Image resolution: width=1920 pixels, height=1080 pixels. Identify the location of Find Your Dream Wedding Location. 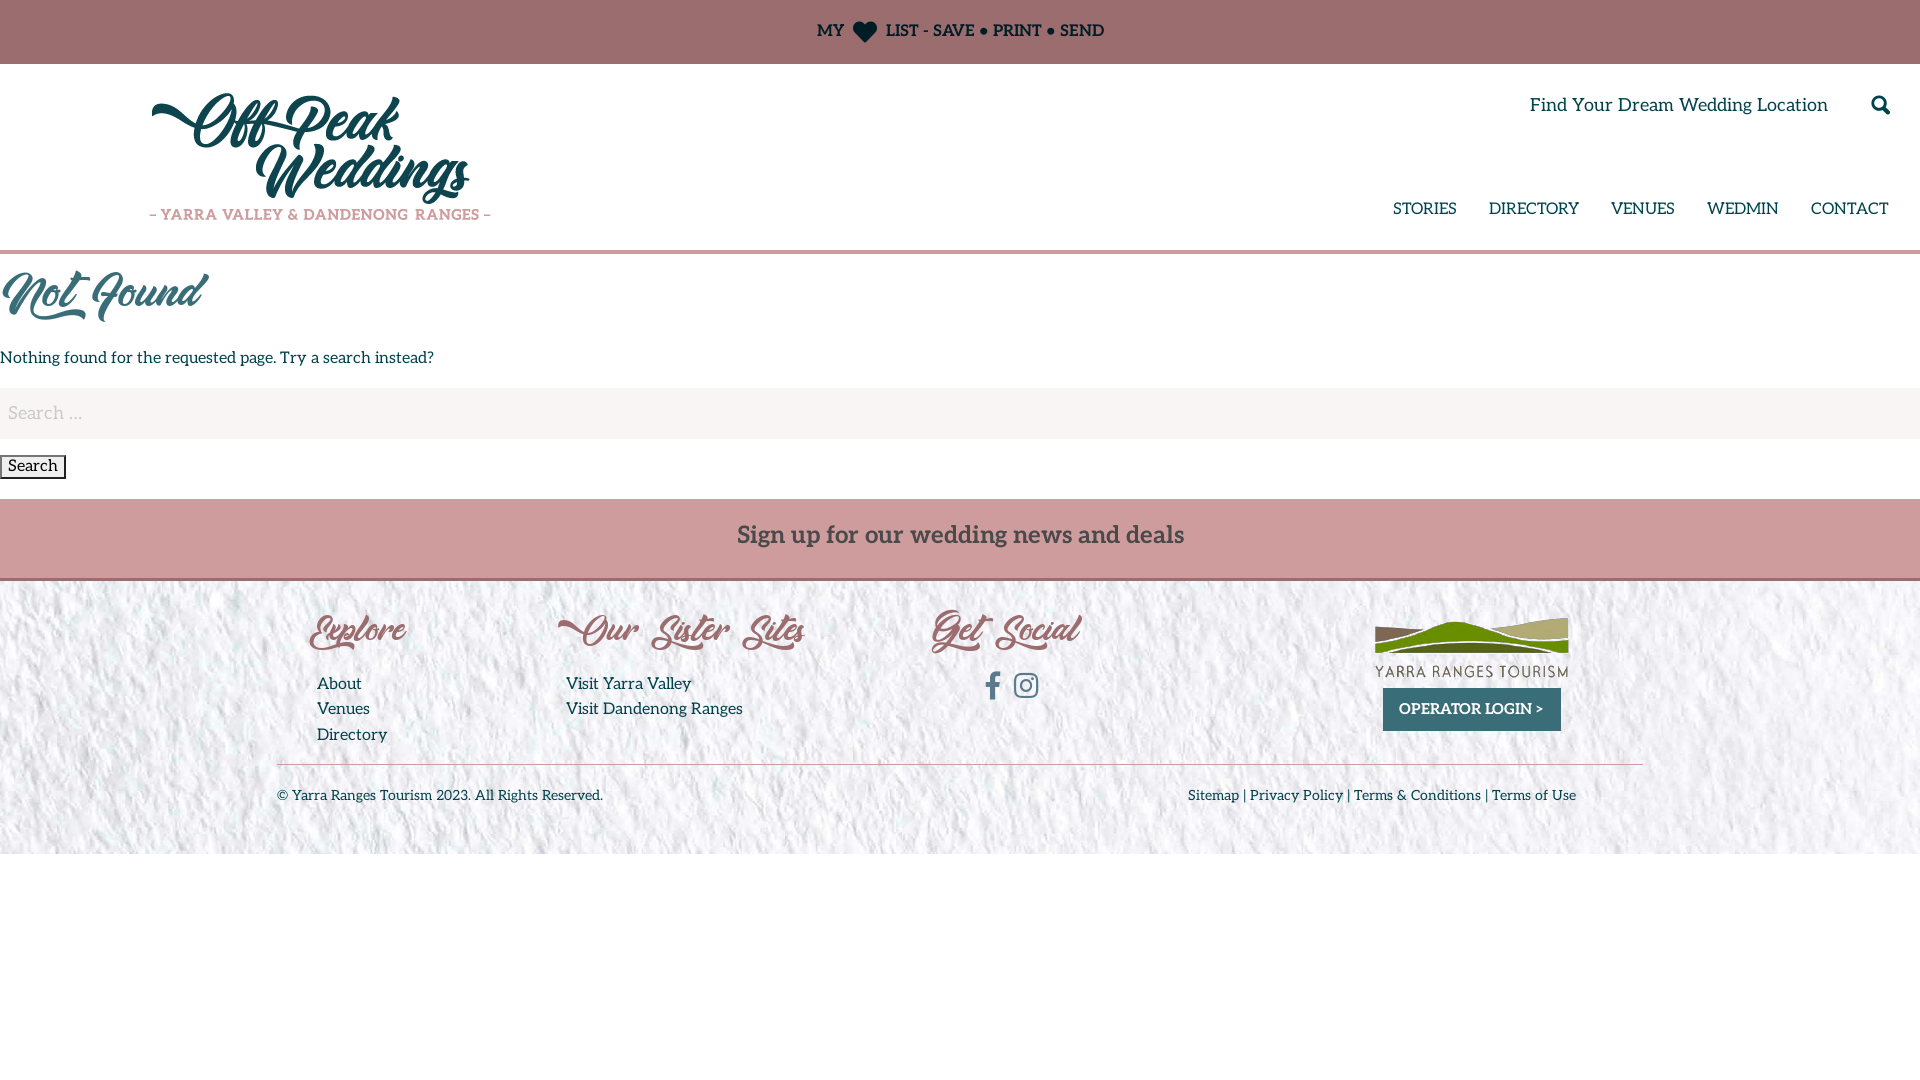
(1679, 106).